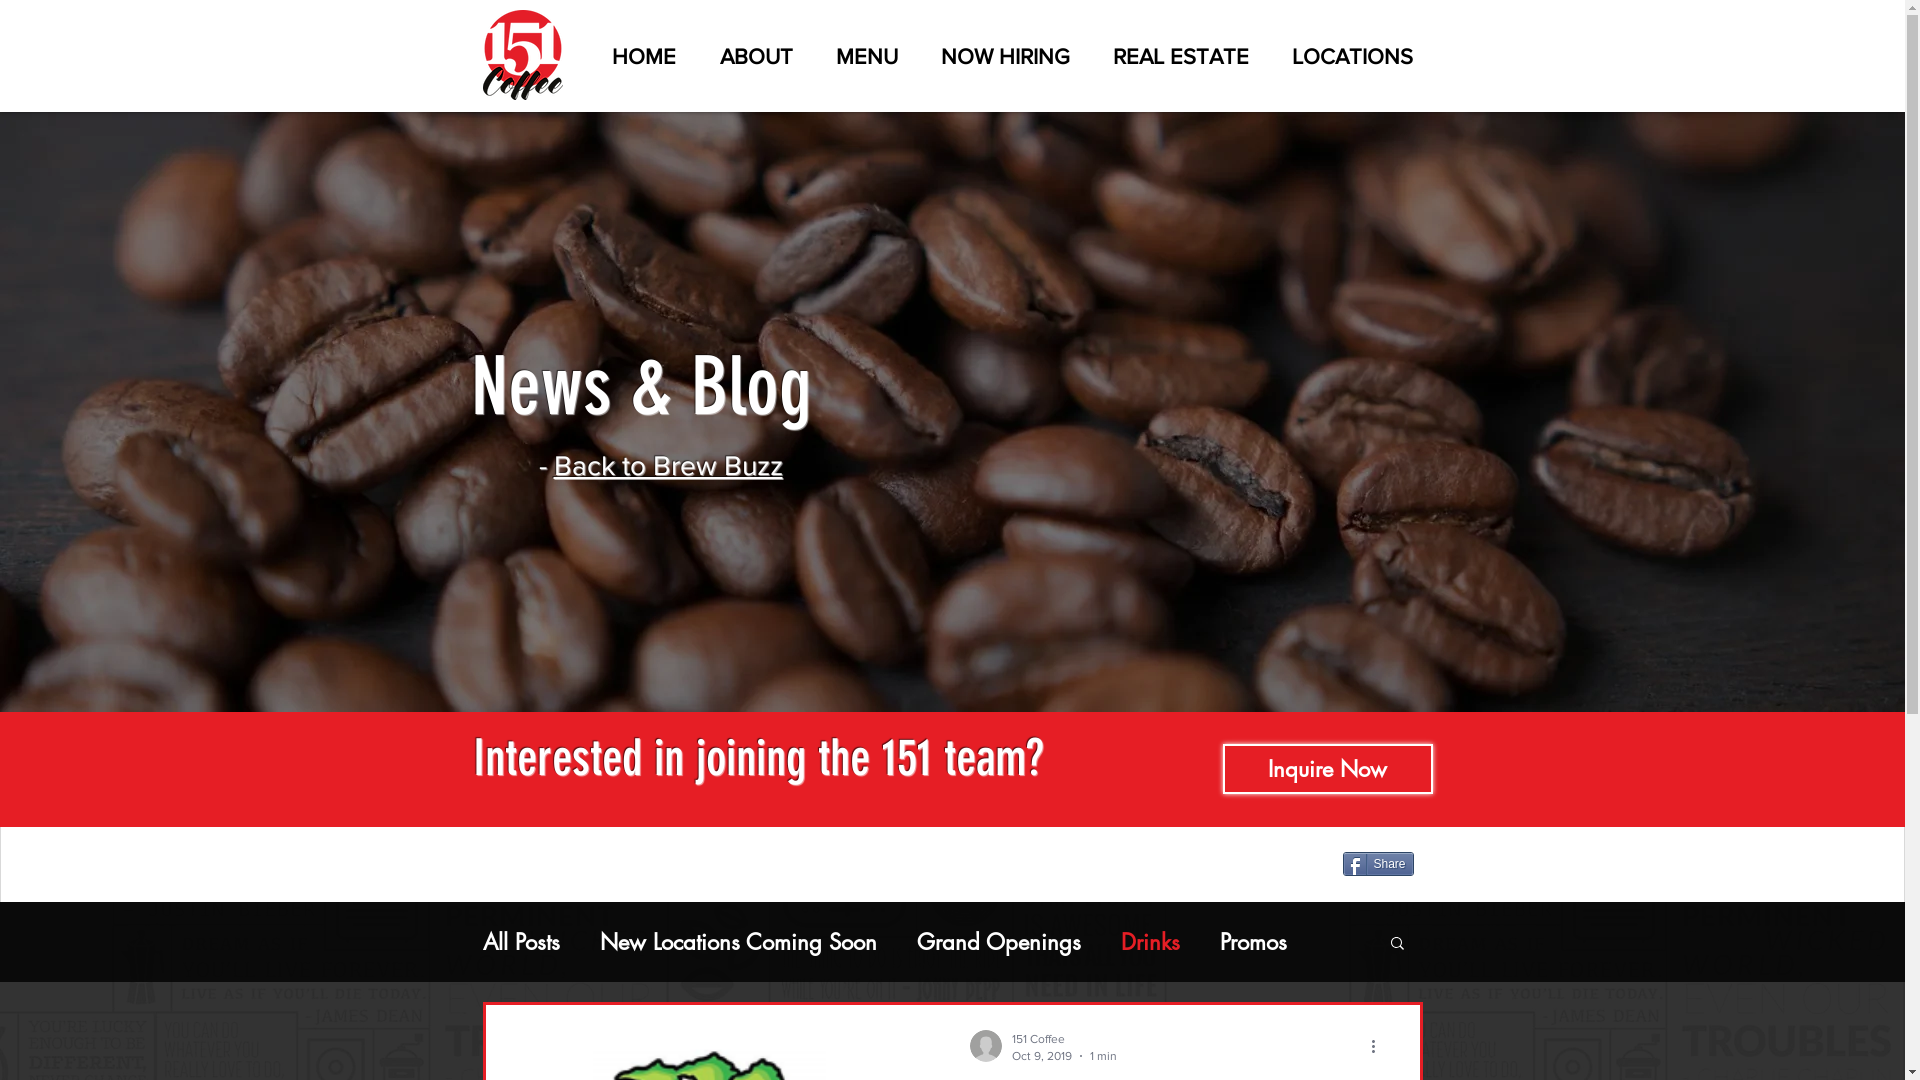  I want to click on Inquire Now, so click(1327, 769).